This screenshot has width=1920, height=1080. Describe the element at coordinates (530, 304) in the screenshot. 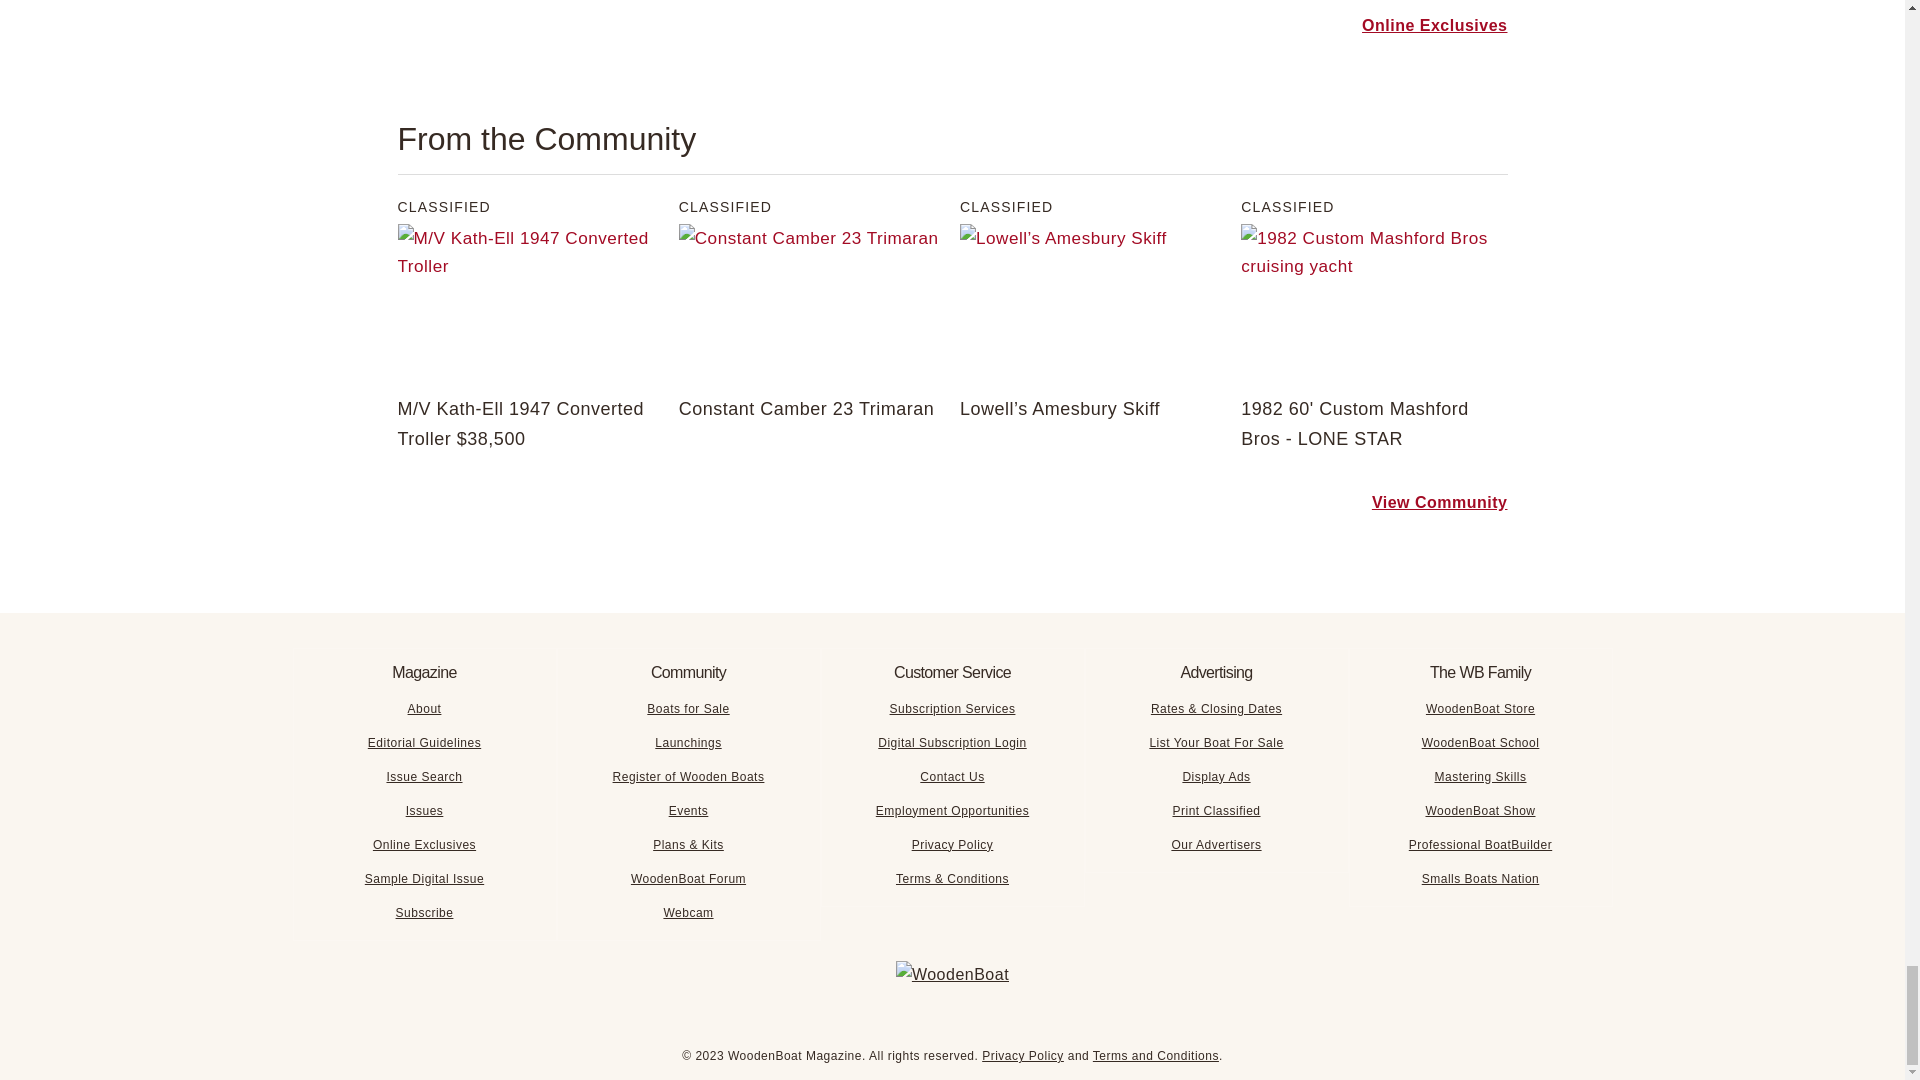

I see `1947 Converted Troller` at that location.